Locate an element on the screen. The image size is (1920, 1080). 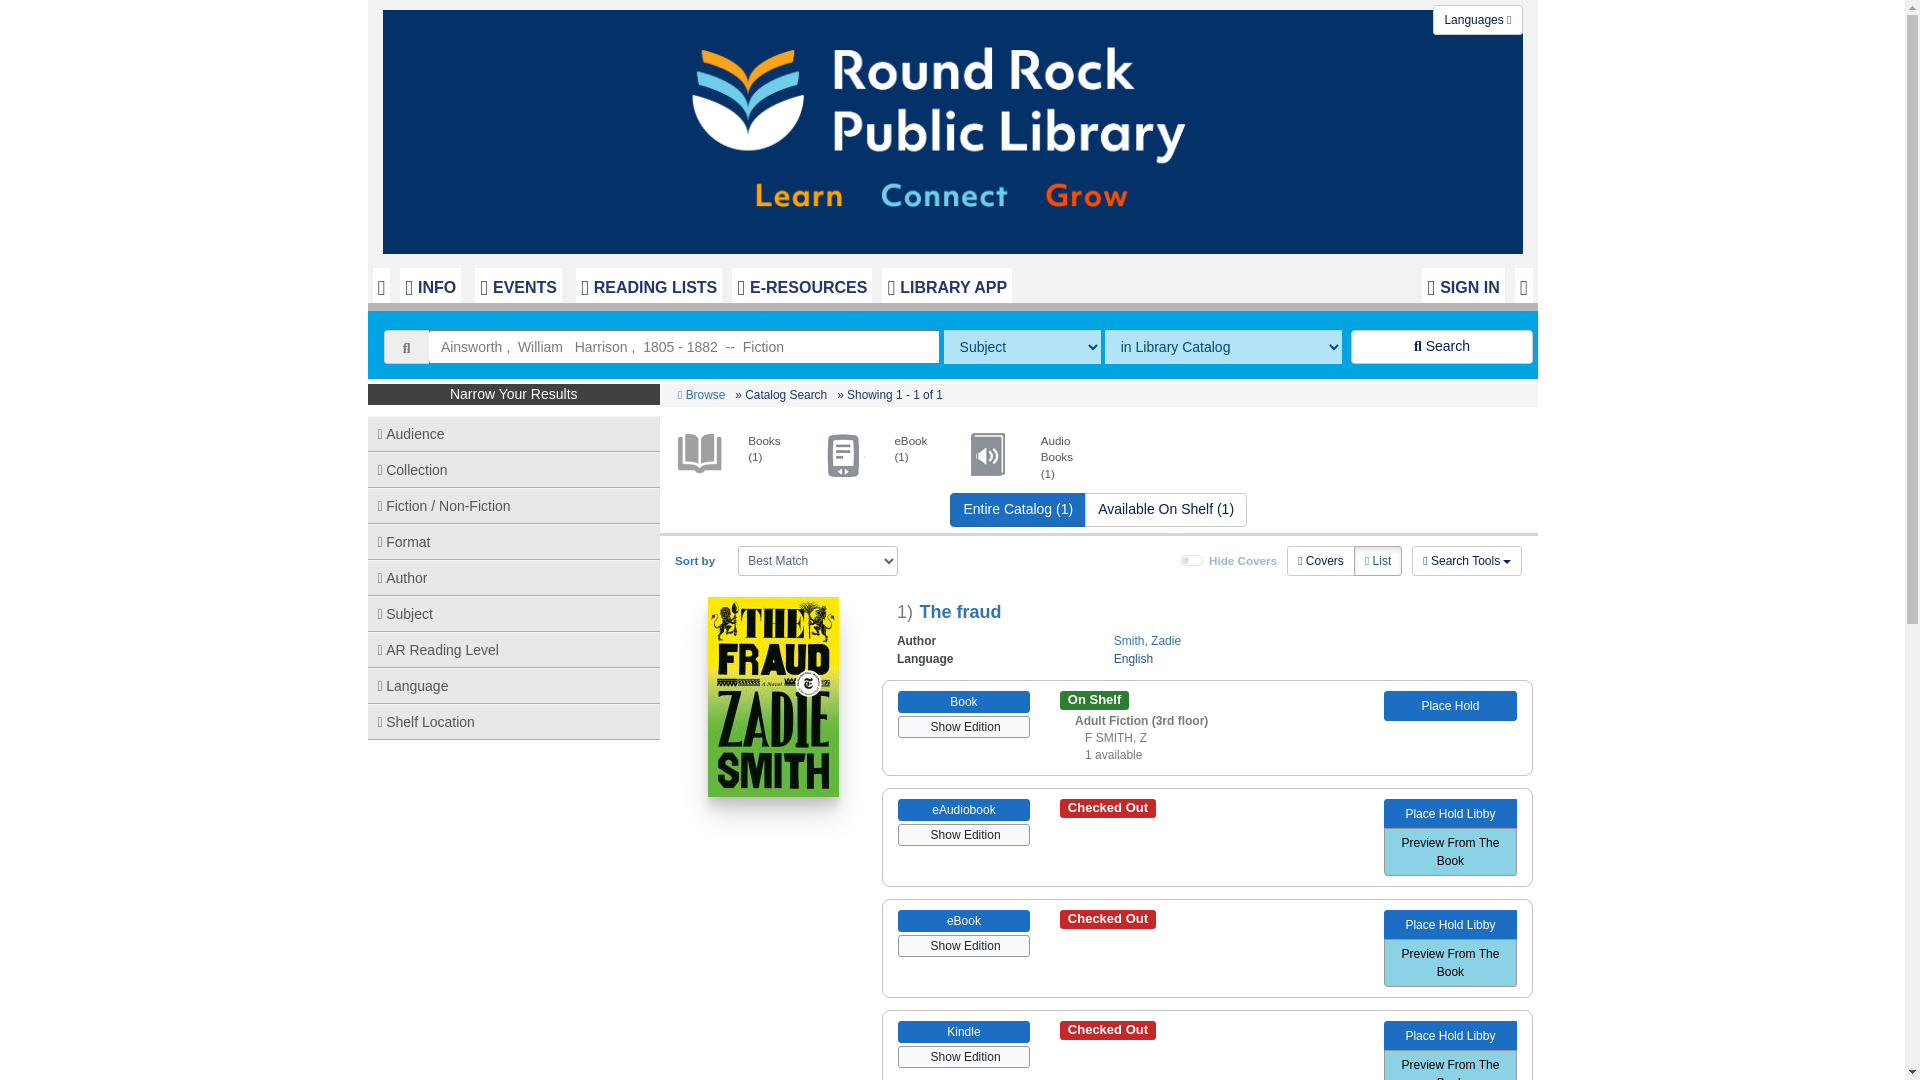
EVENTS is located at coordinates (518, 285).